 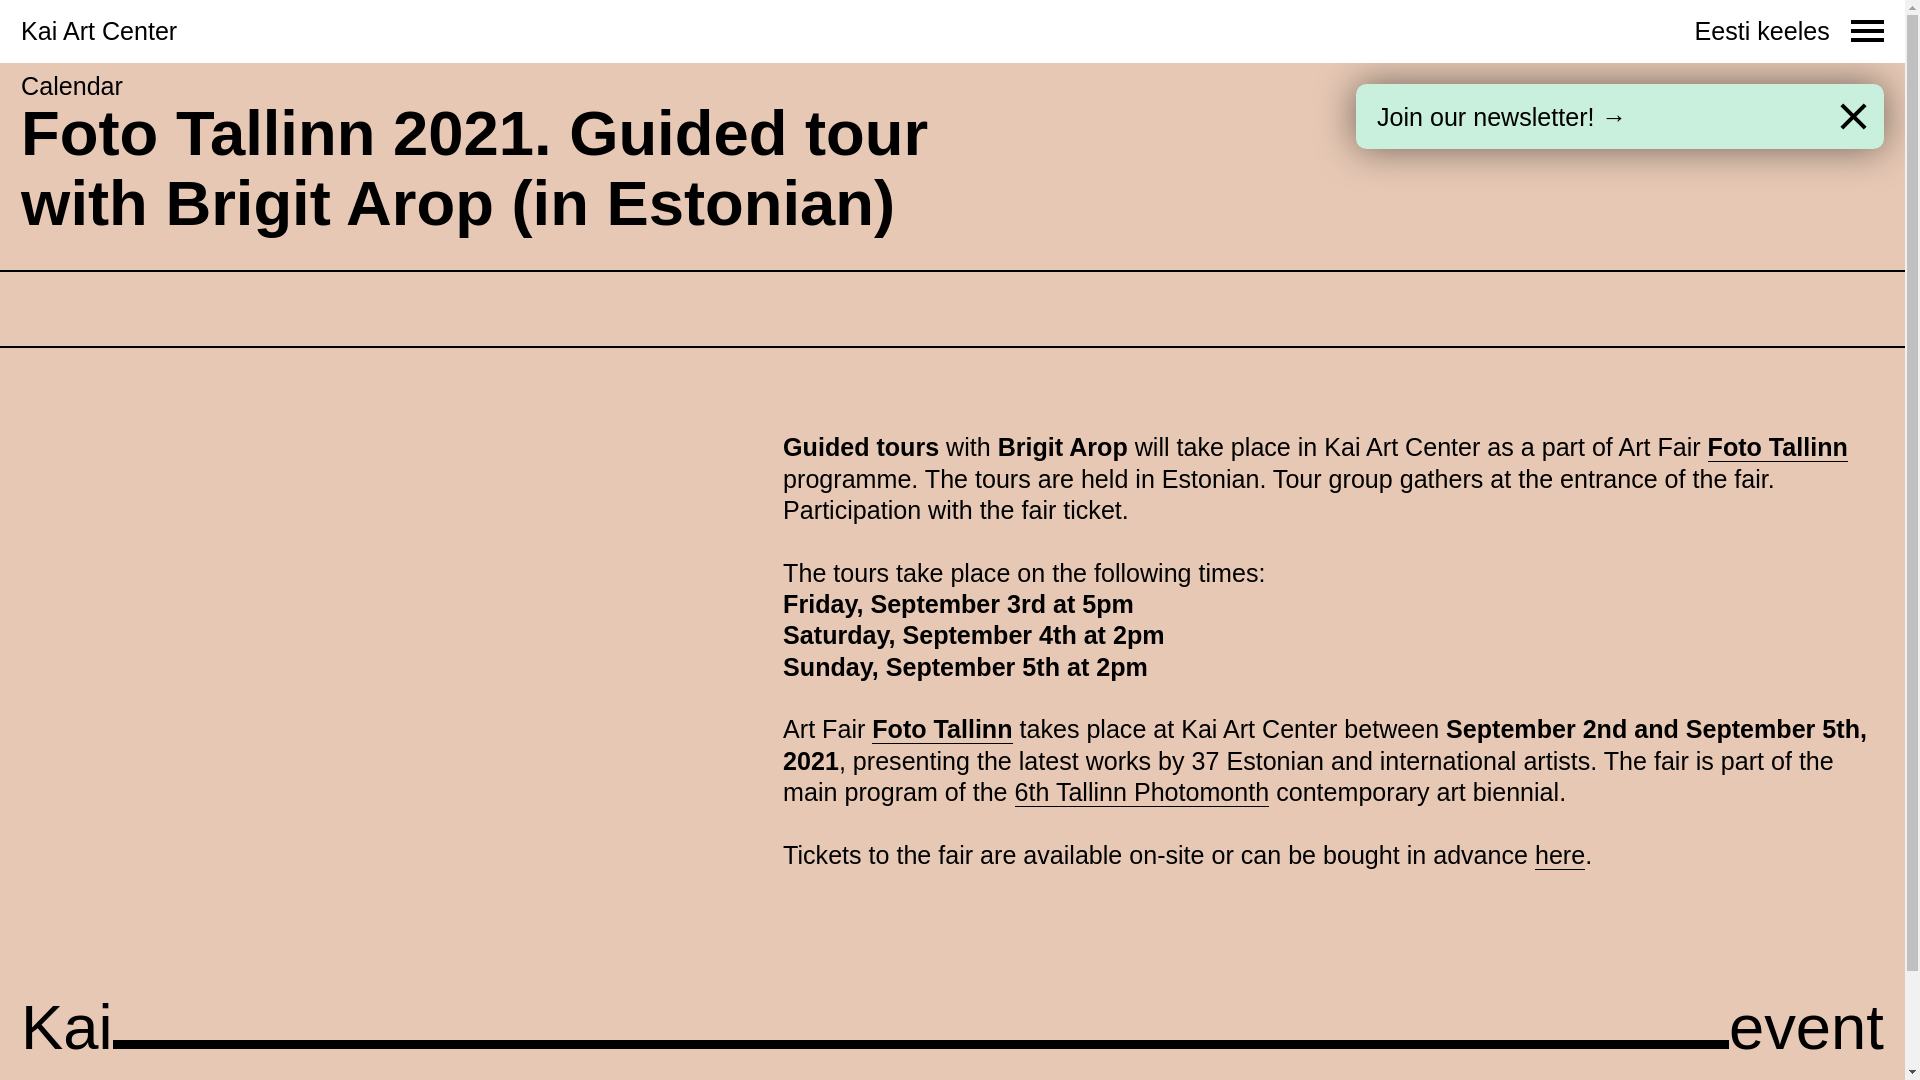 What do you see at coordinates (1560, 856) in the screenshot?
I see `here` at bounding box center [1560, 856].